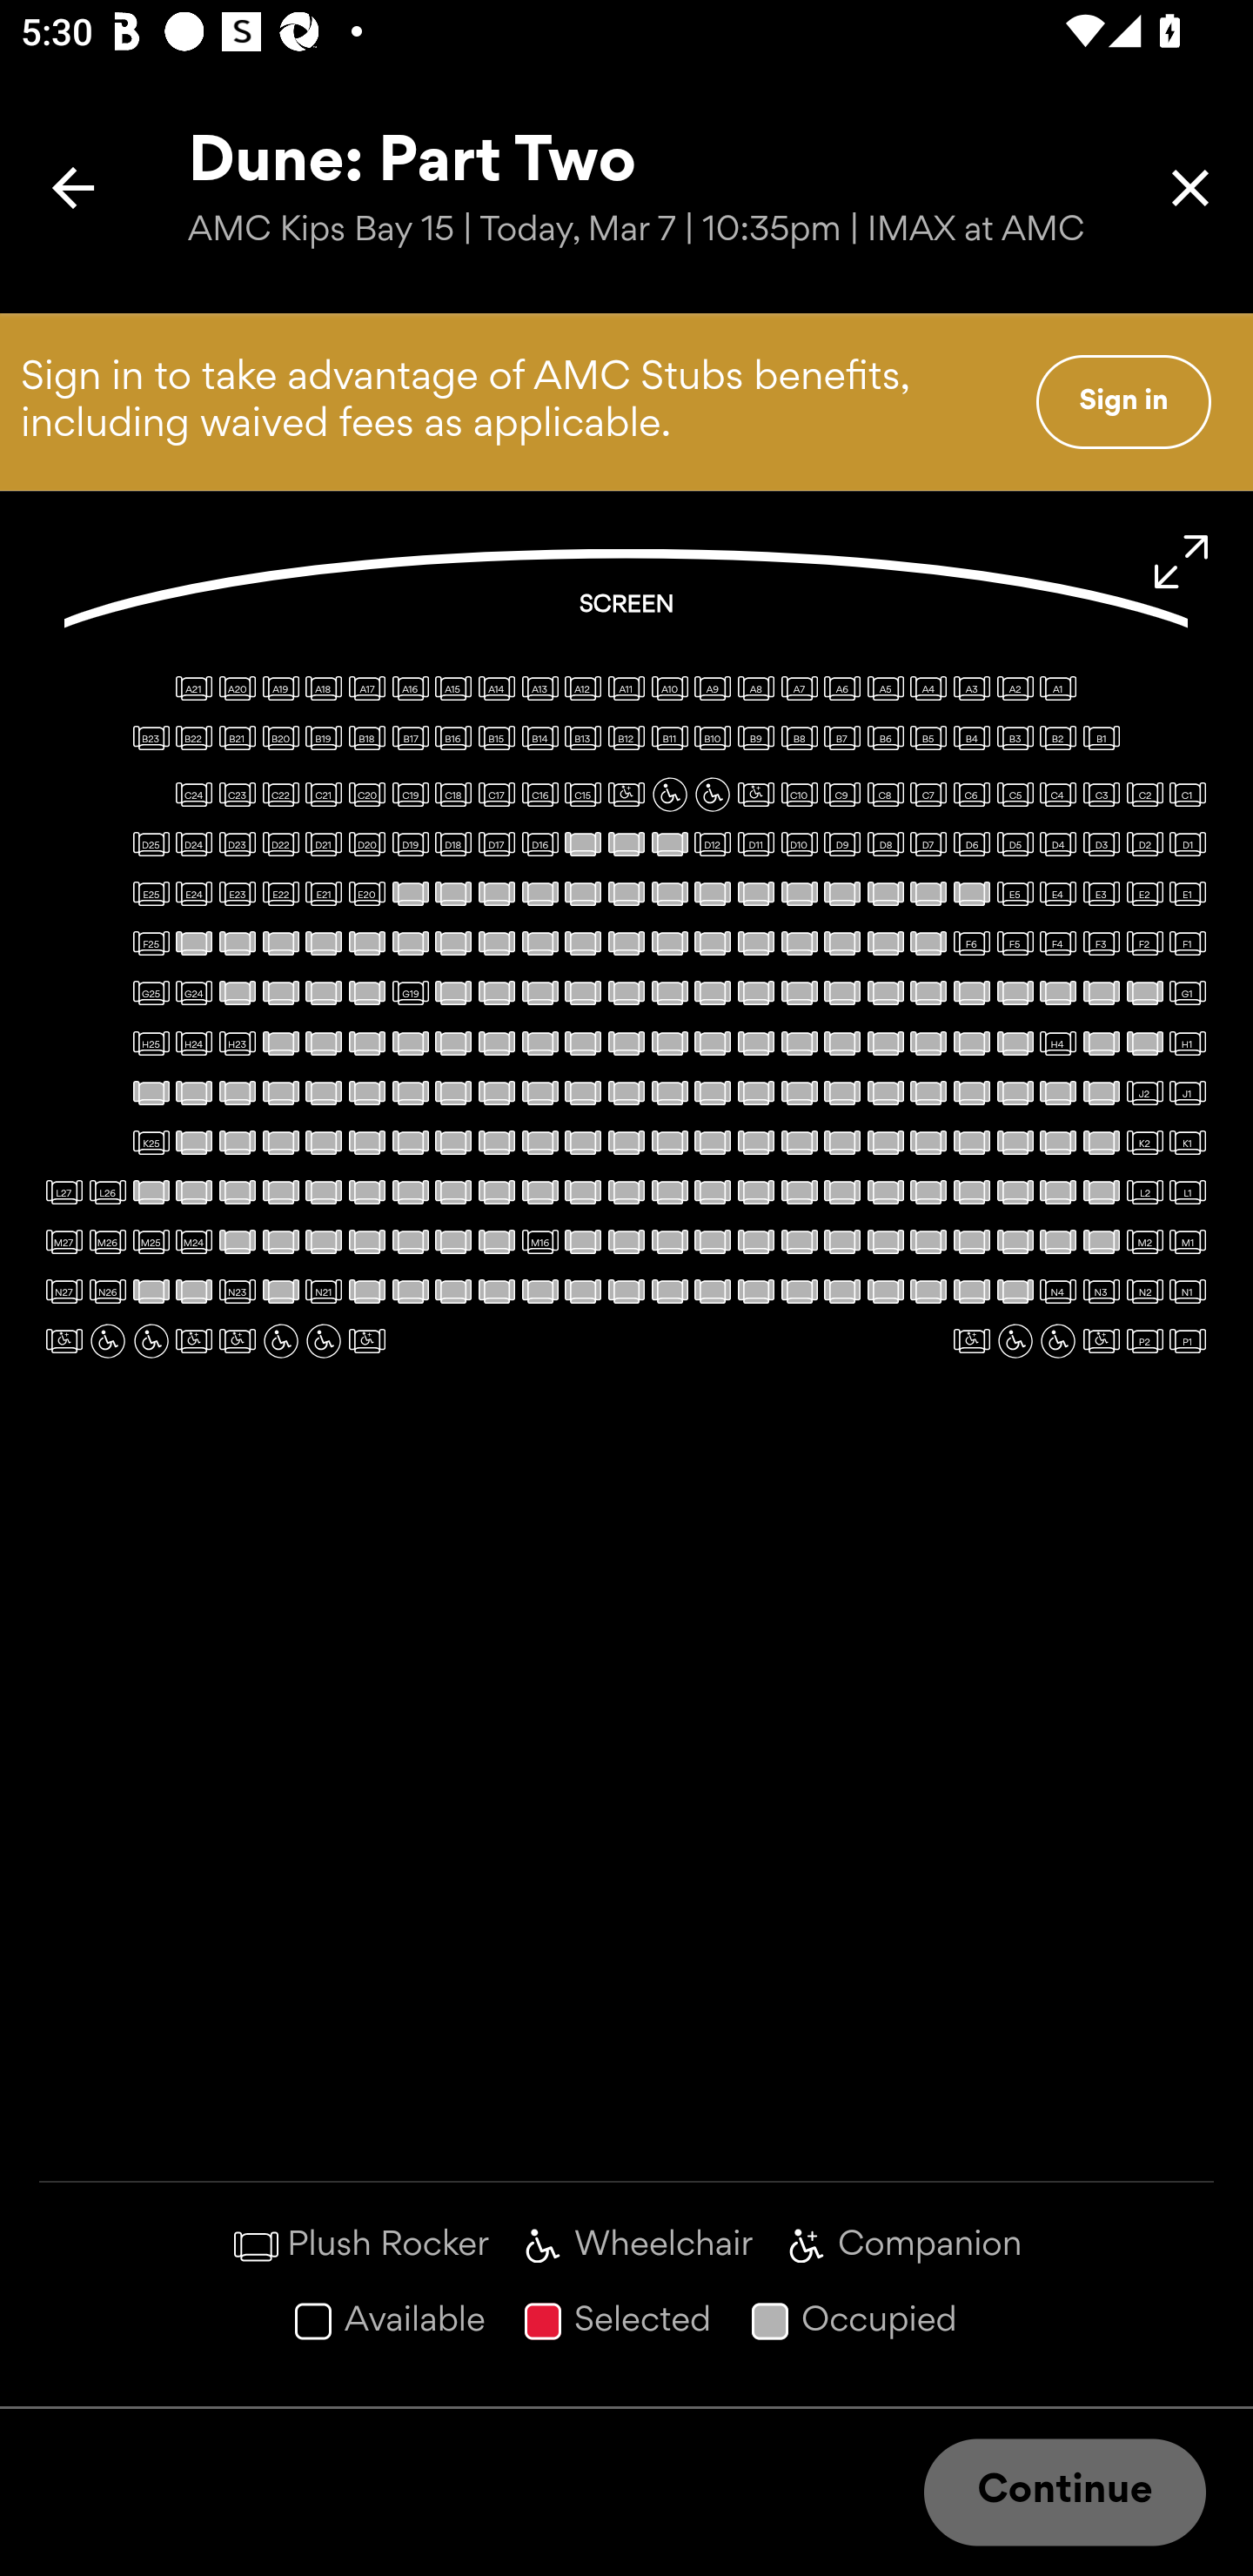 The height and width of the screenshot is (2576, 1253). I want to click on P9, Wheelchair space, available, so click(281, 1340).